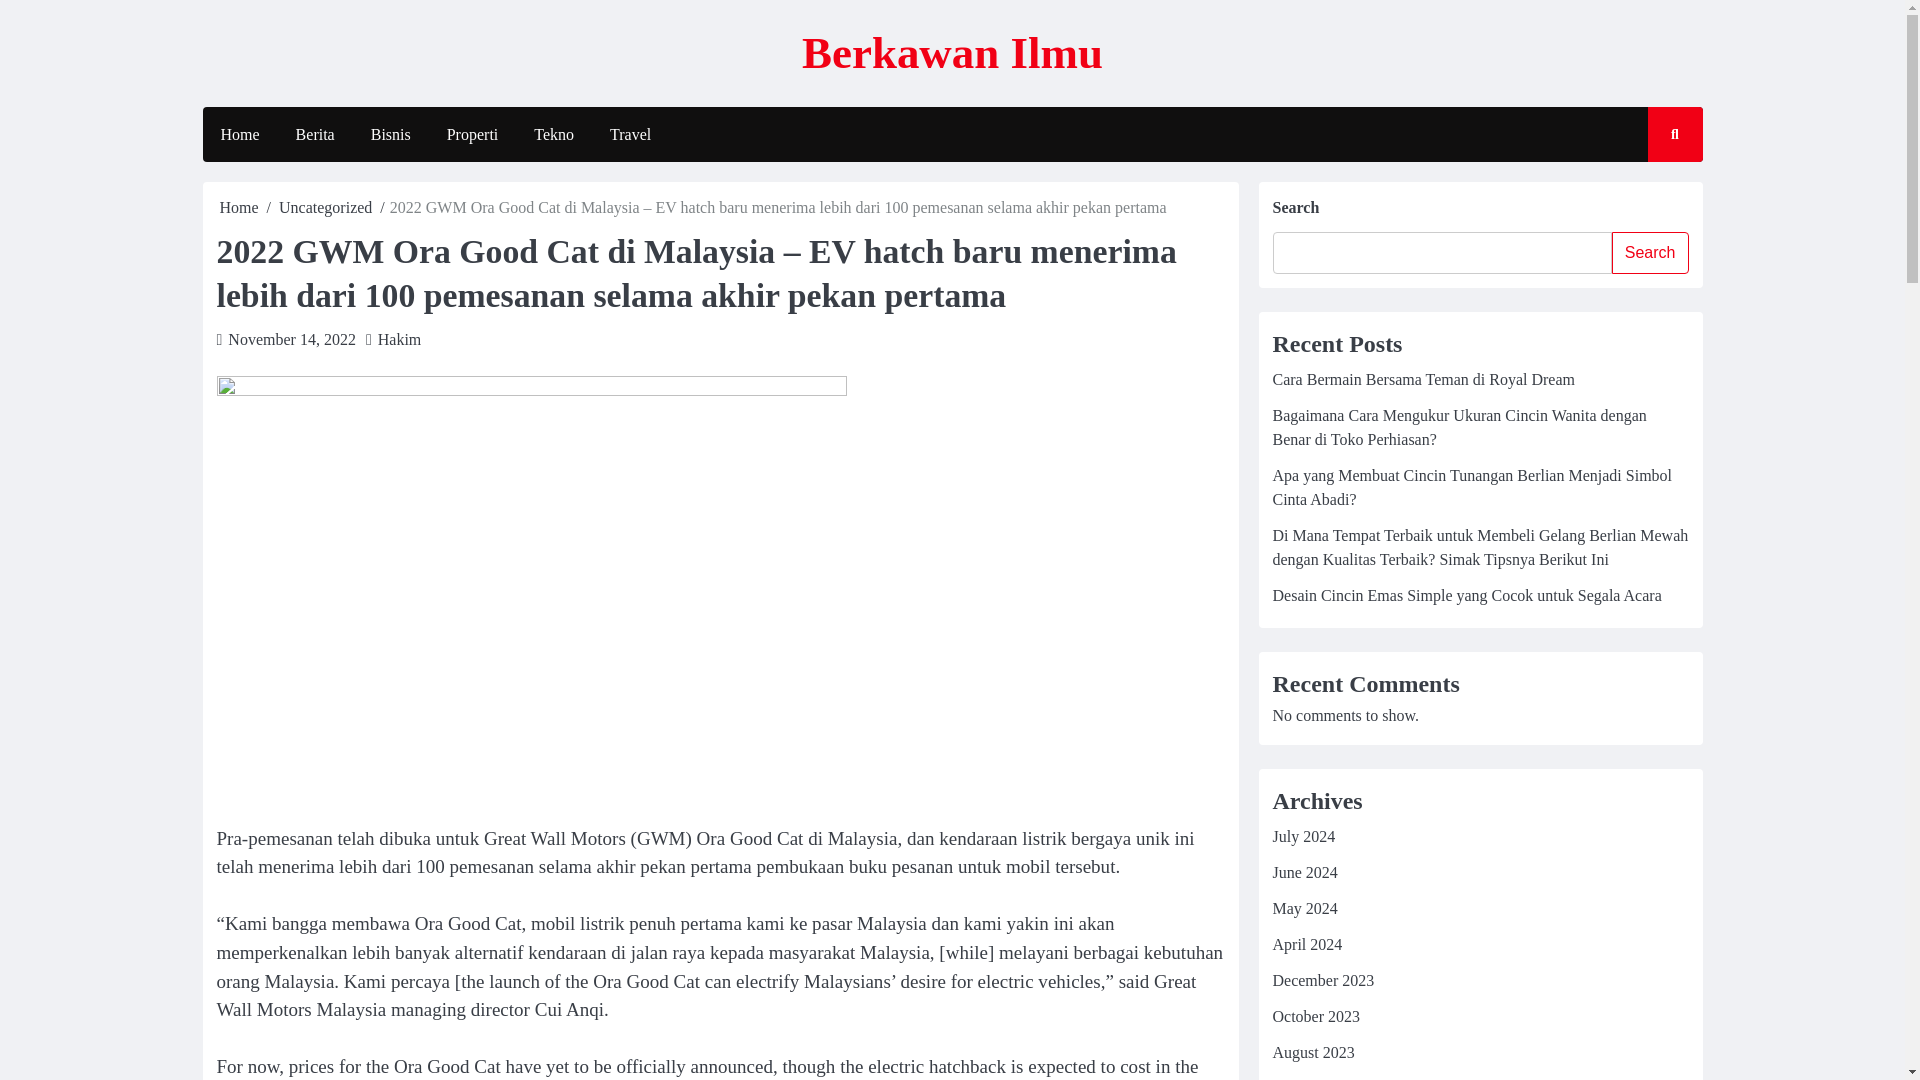  Describe the element at coordinates (1304, 872) in the screenshot. I see `June 2024` at that location.